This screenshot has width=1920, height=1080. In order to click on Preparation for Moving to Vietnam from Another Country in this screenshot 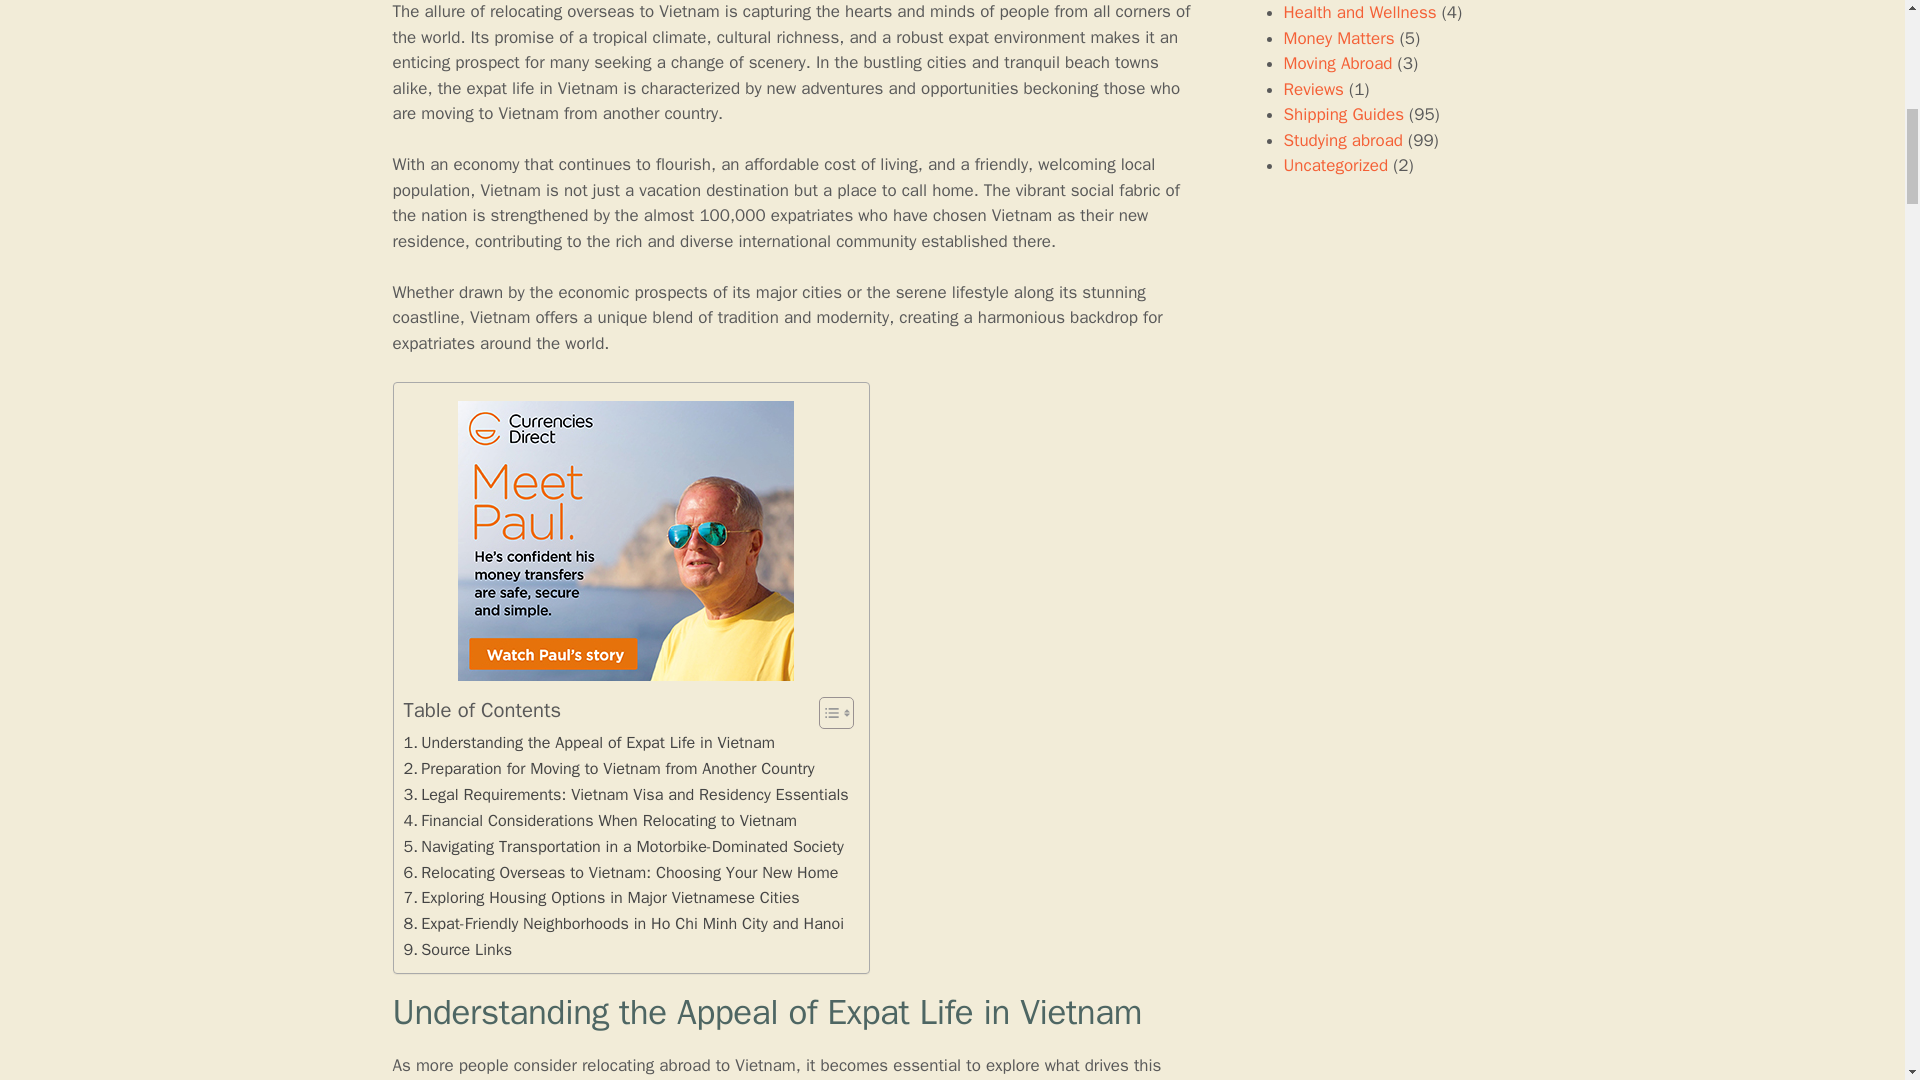, I will do `click(608, 768)`.